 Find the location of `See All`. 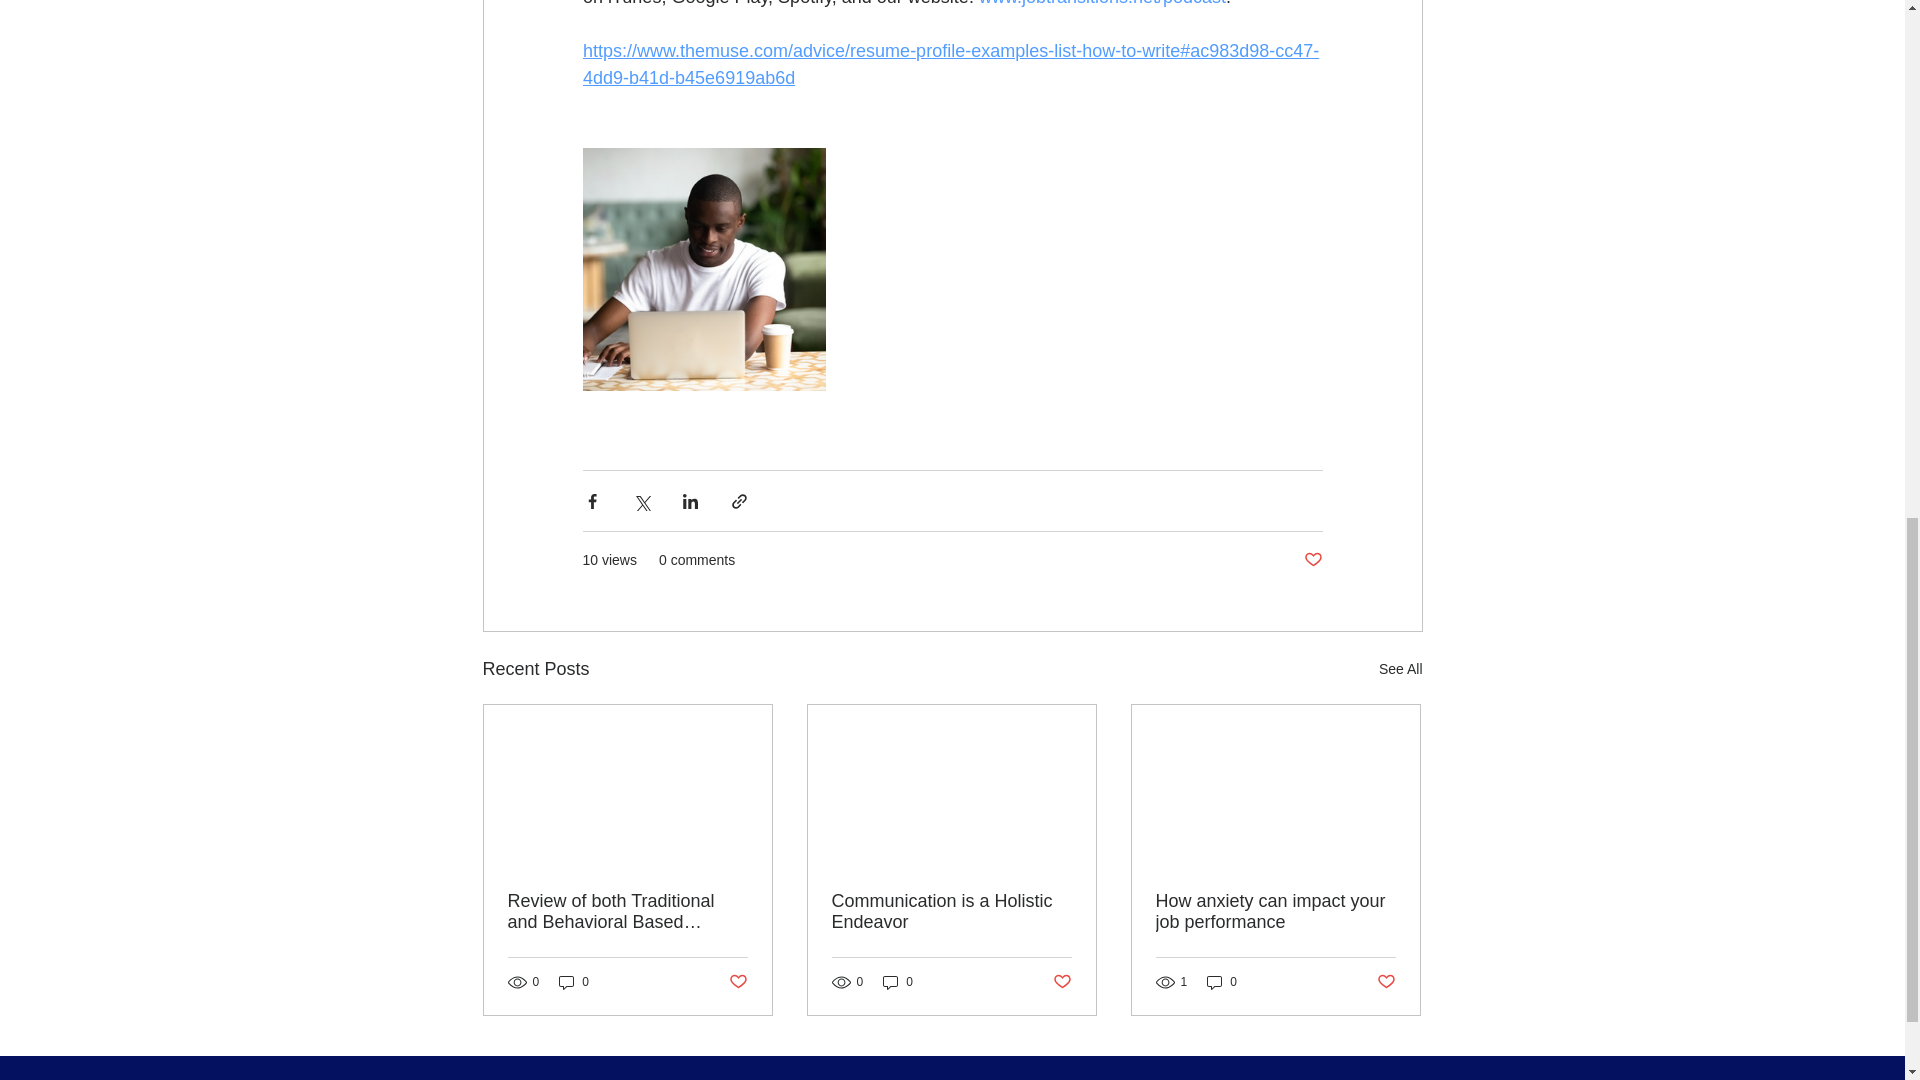

See All is located at coordinates (1400, 668).